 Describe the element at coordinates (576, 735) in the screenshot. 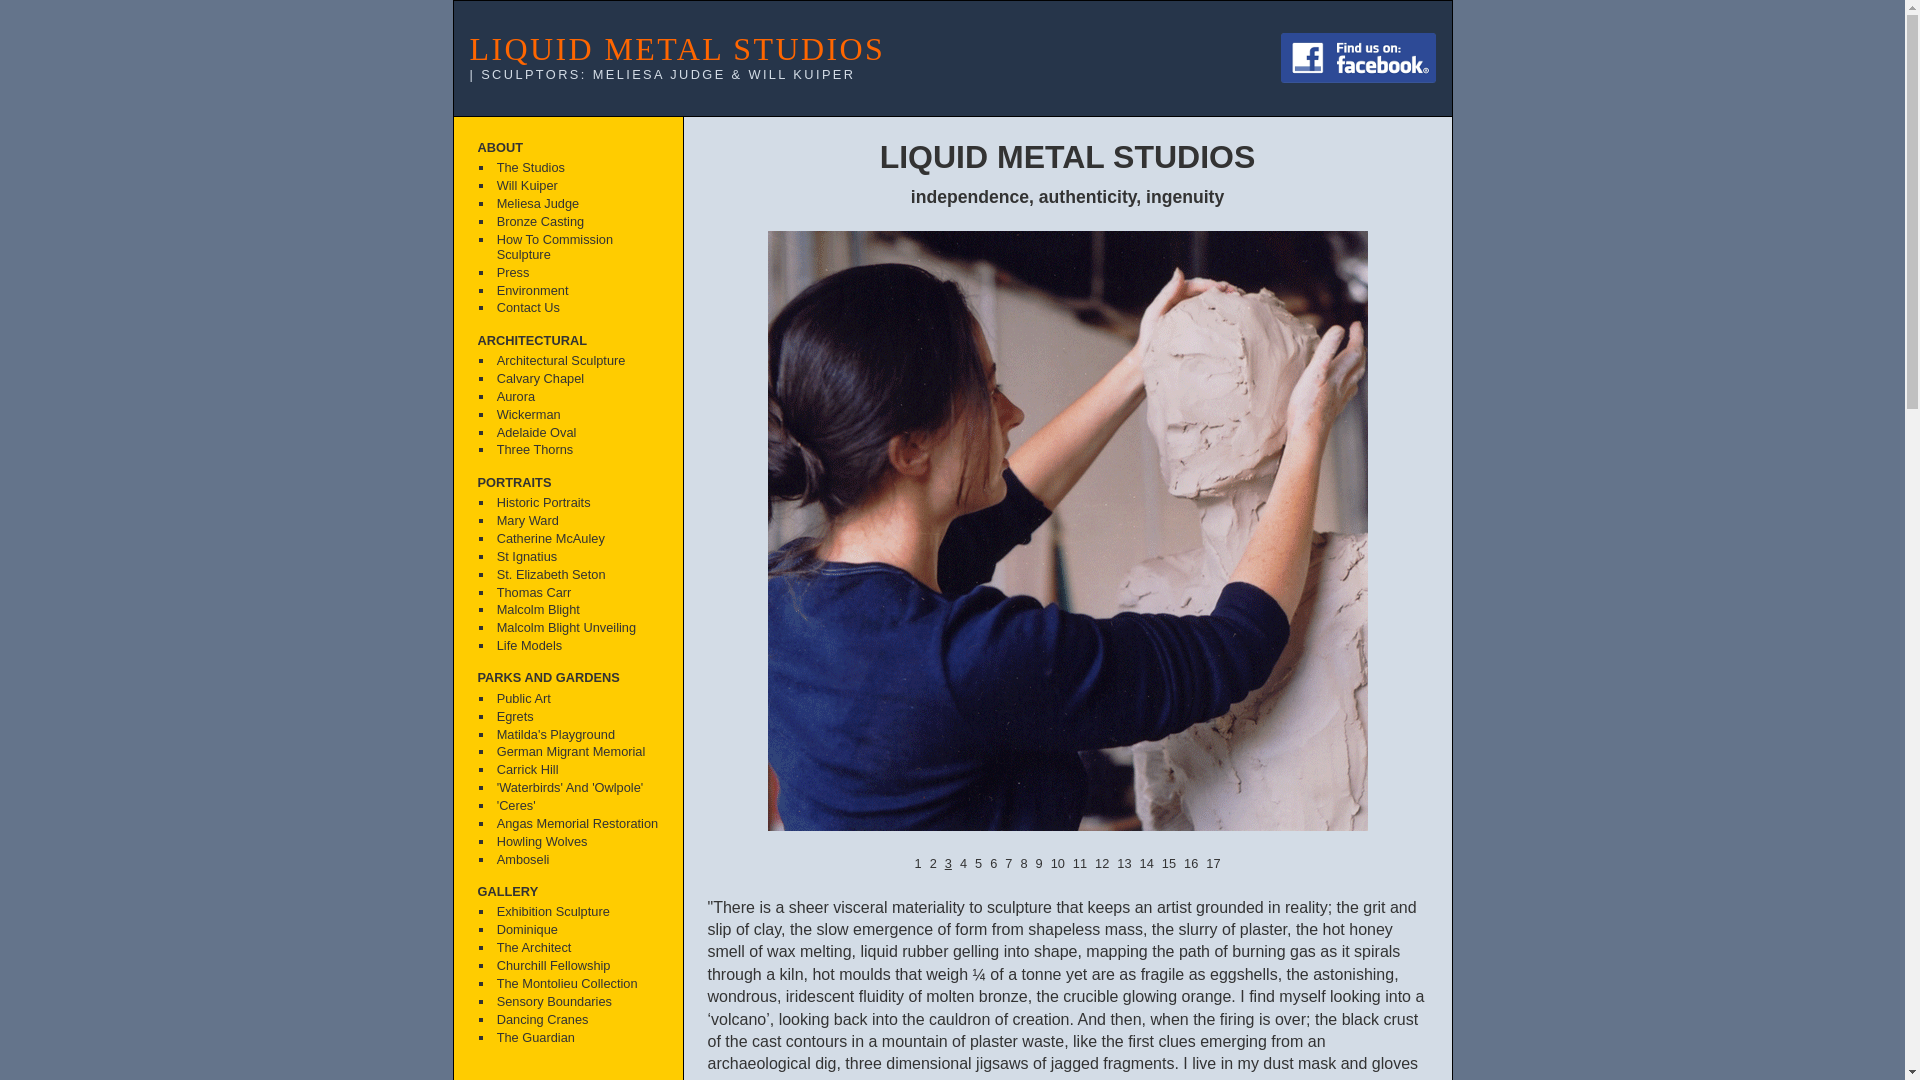

I see `Matilda'S Playground` at that location.